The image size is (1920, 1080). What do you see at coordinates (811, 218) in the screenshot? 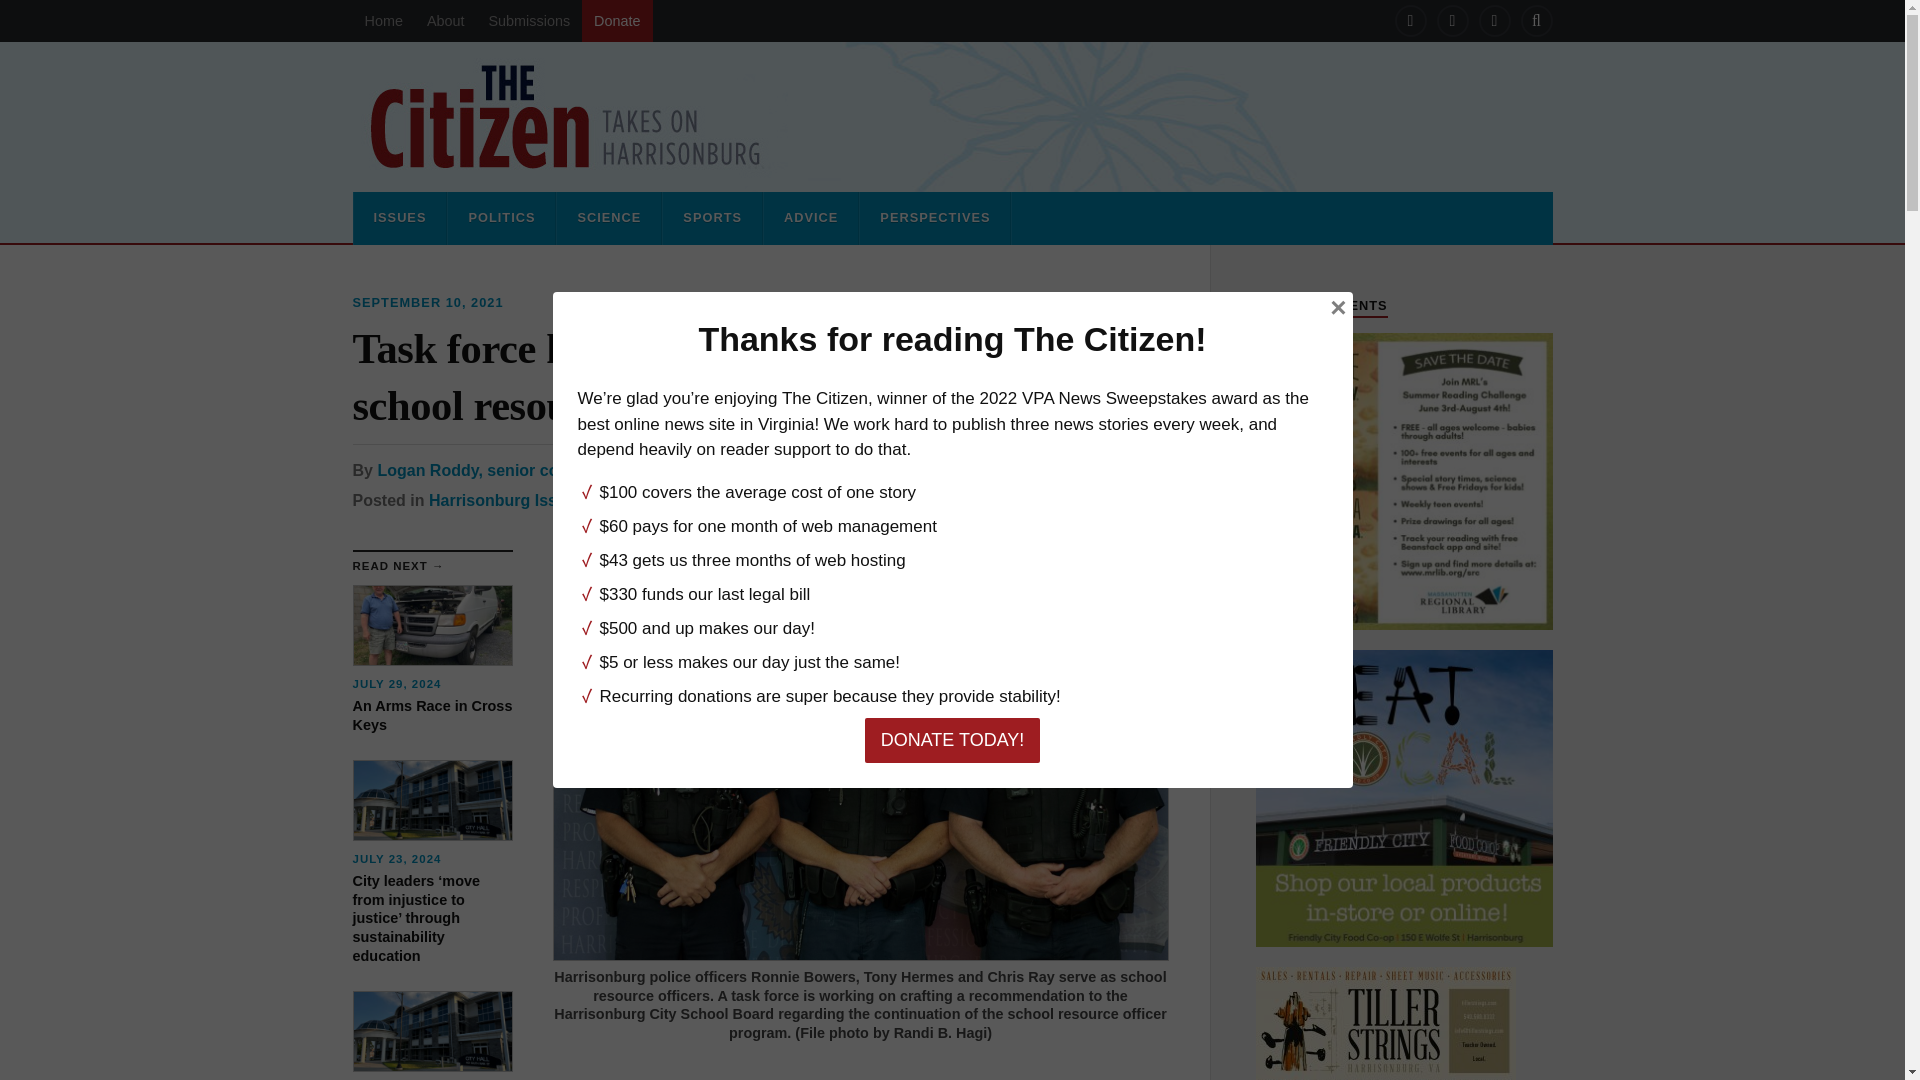
I see `ADVICE` at bounding box center [811, 218].